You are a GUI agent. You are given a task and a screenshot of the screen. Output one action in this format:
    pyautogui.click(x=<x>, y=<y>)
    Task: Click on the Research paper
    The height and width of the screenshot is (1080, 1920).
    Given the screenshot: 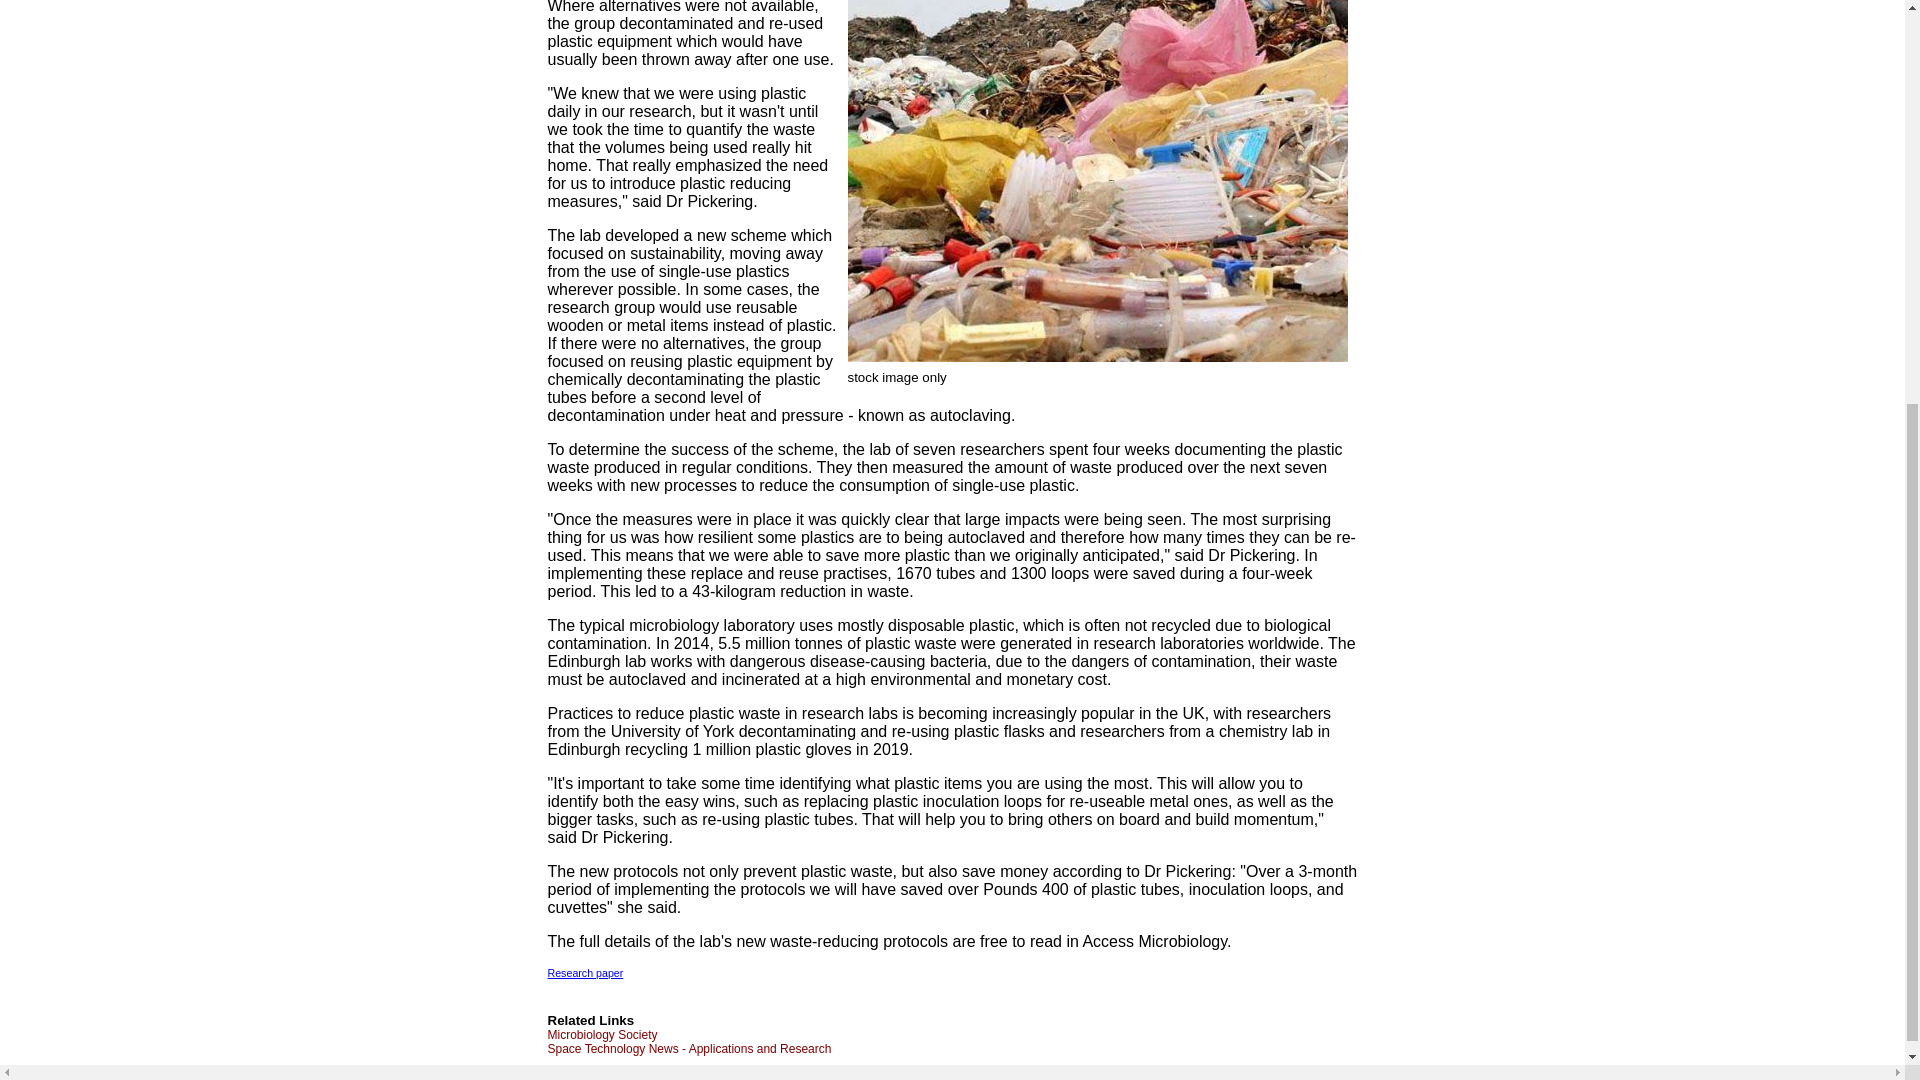 What is the action you would take?
    pyautogui.click(x=586, y=972)
    